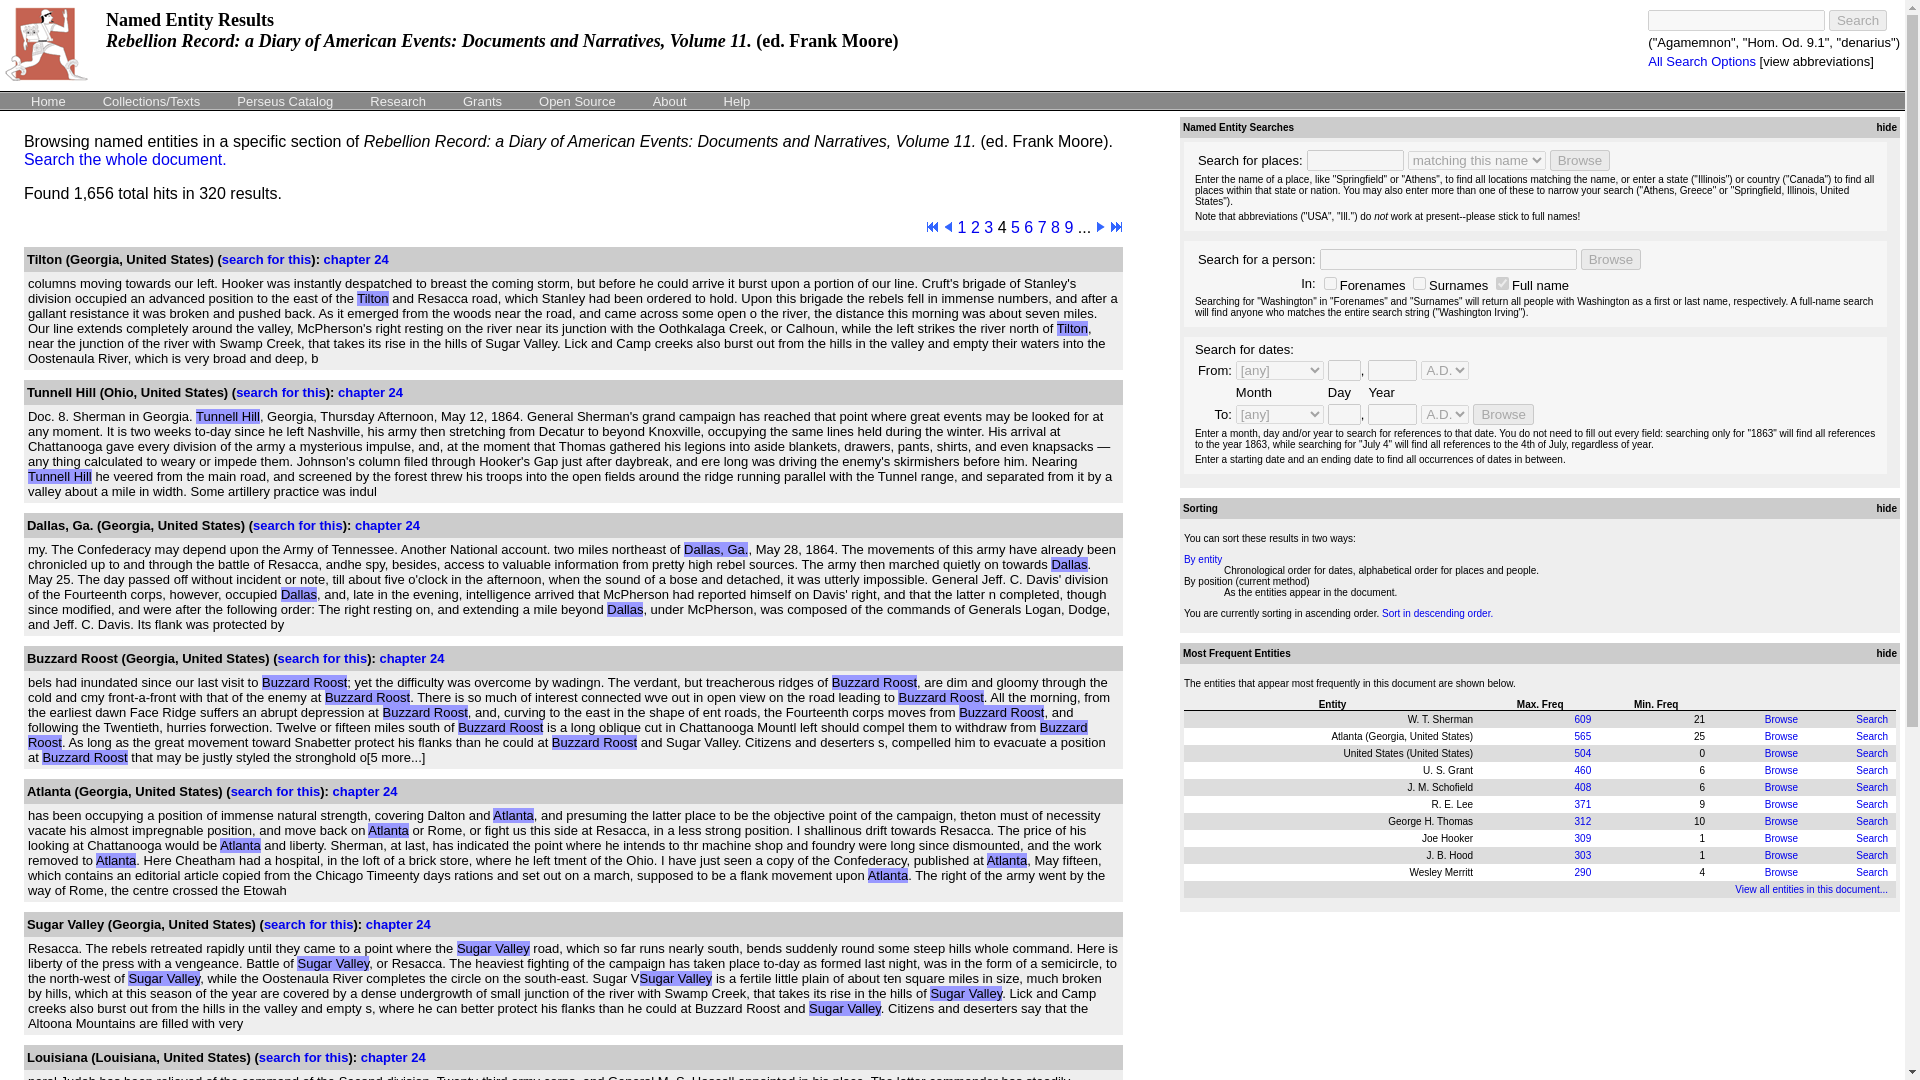  Describe the element at coordinates (284, 100) in the screenshot. I see `Perseus Catalog` at that location.